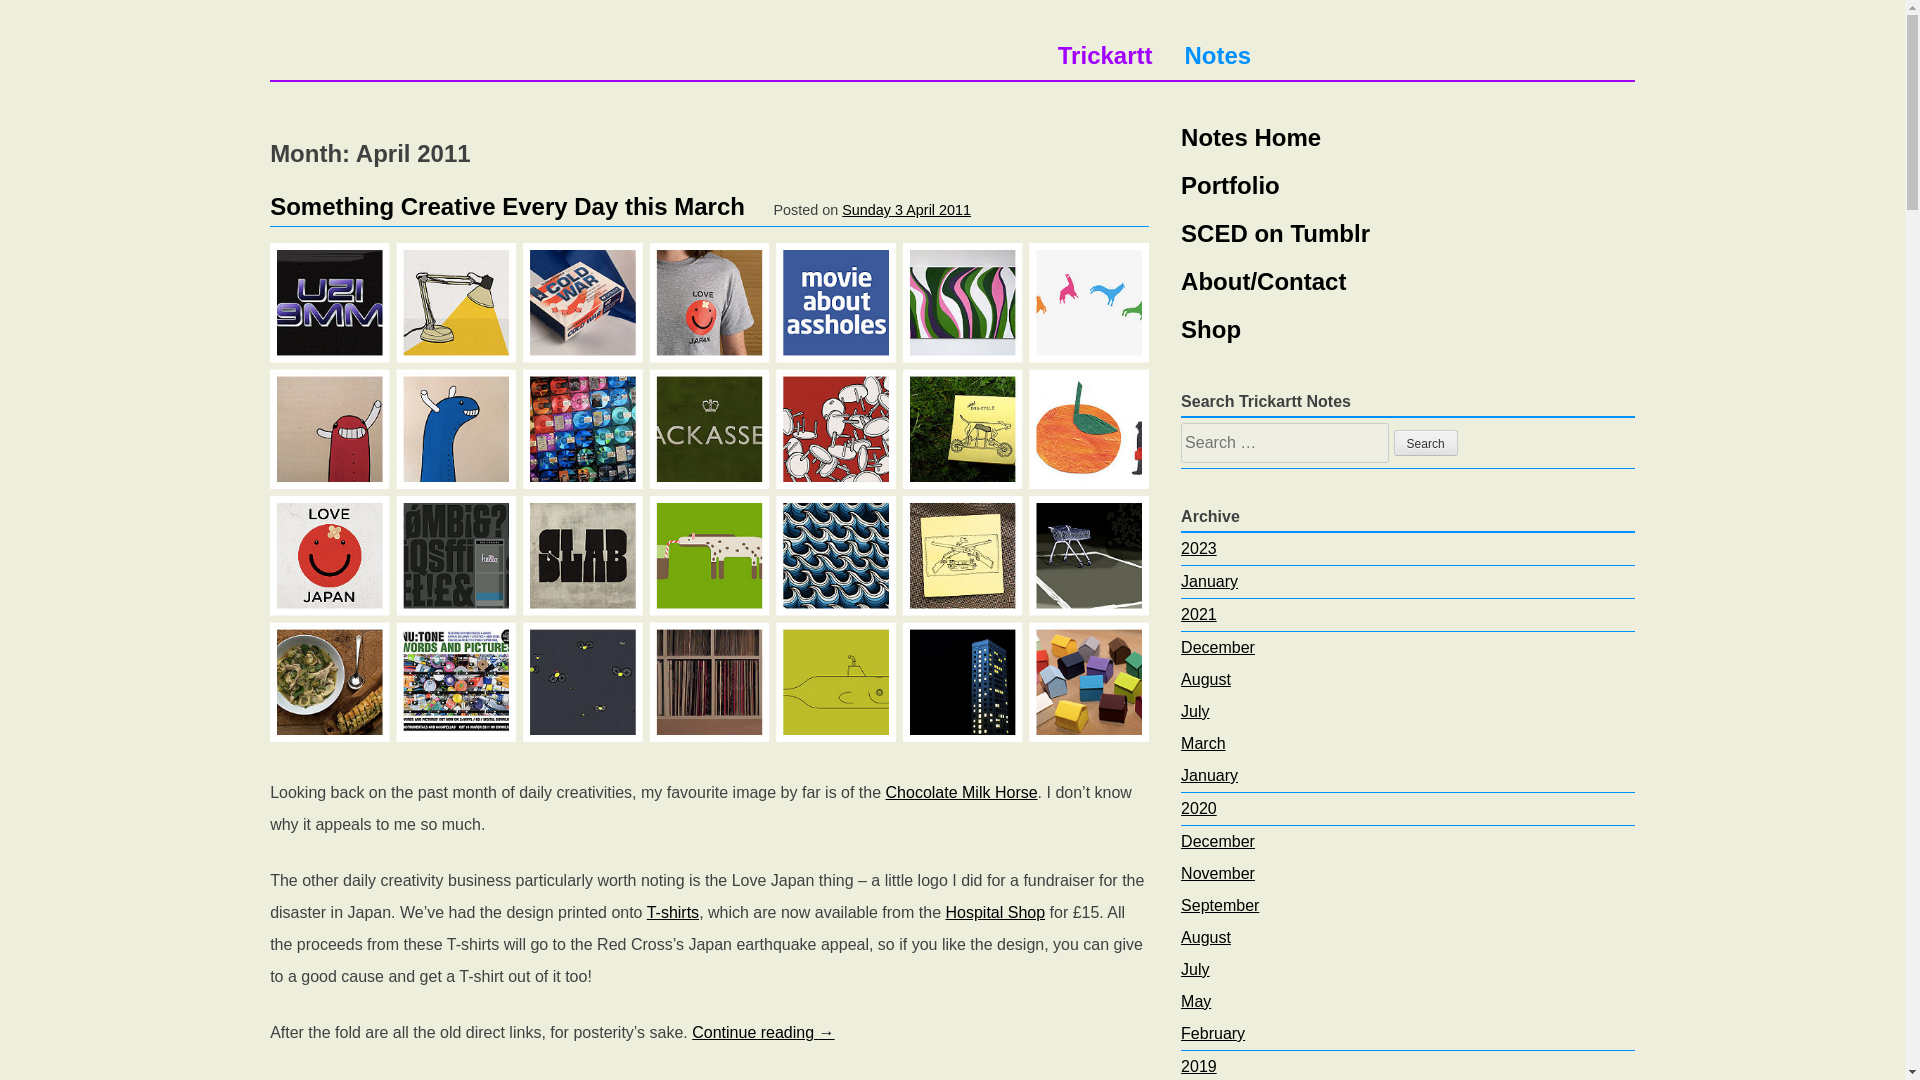 This screenshot has height=1080, width=1920. What do you see at coordinates (906, 210) in the screenshot?
I see `Sunday 3 April 2011` at bounding box center [906, 210].